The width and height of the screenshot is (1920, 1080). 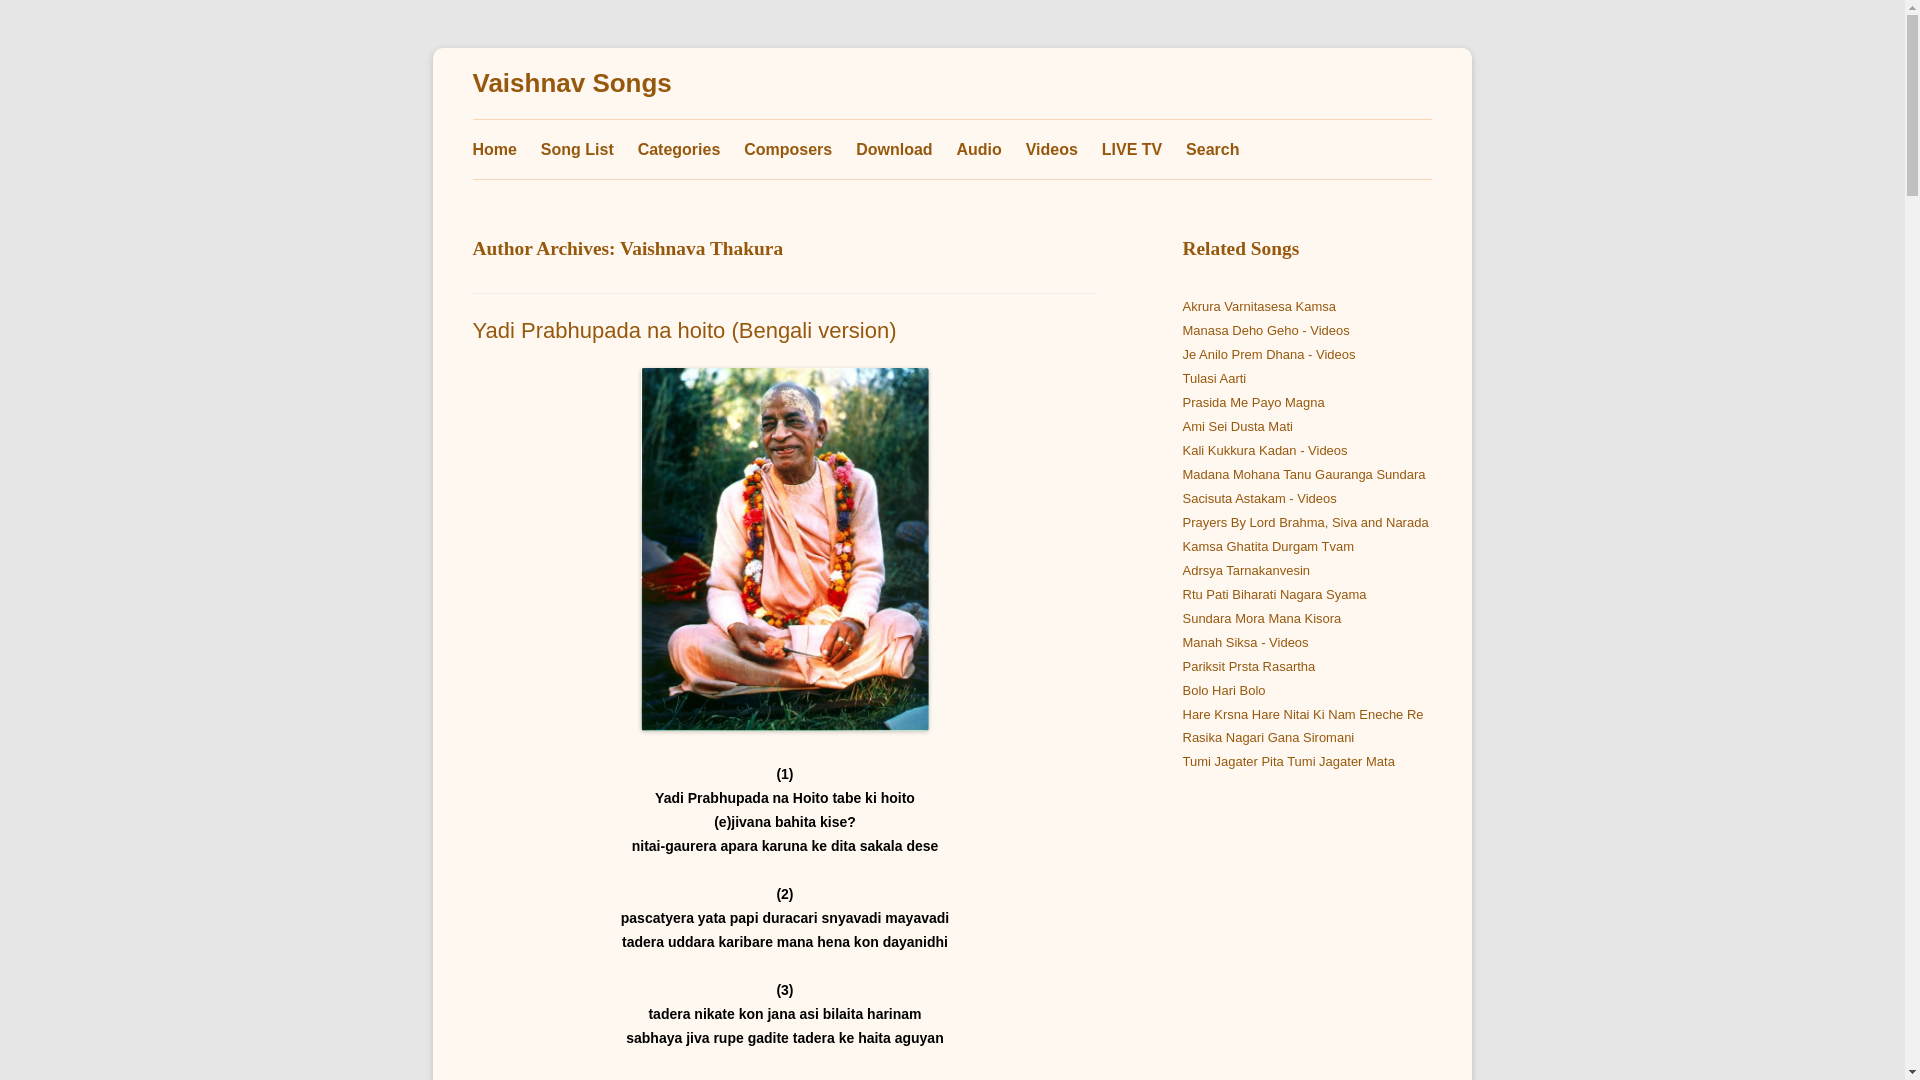 What do you see at coordinates (571, 84) in the screenshot?
I see `Vaishnav Songs` at bounding box center [571, 84].